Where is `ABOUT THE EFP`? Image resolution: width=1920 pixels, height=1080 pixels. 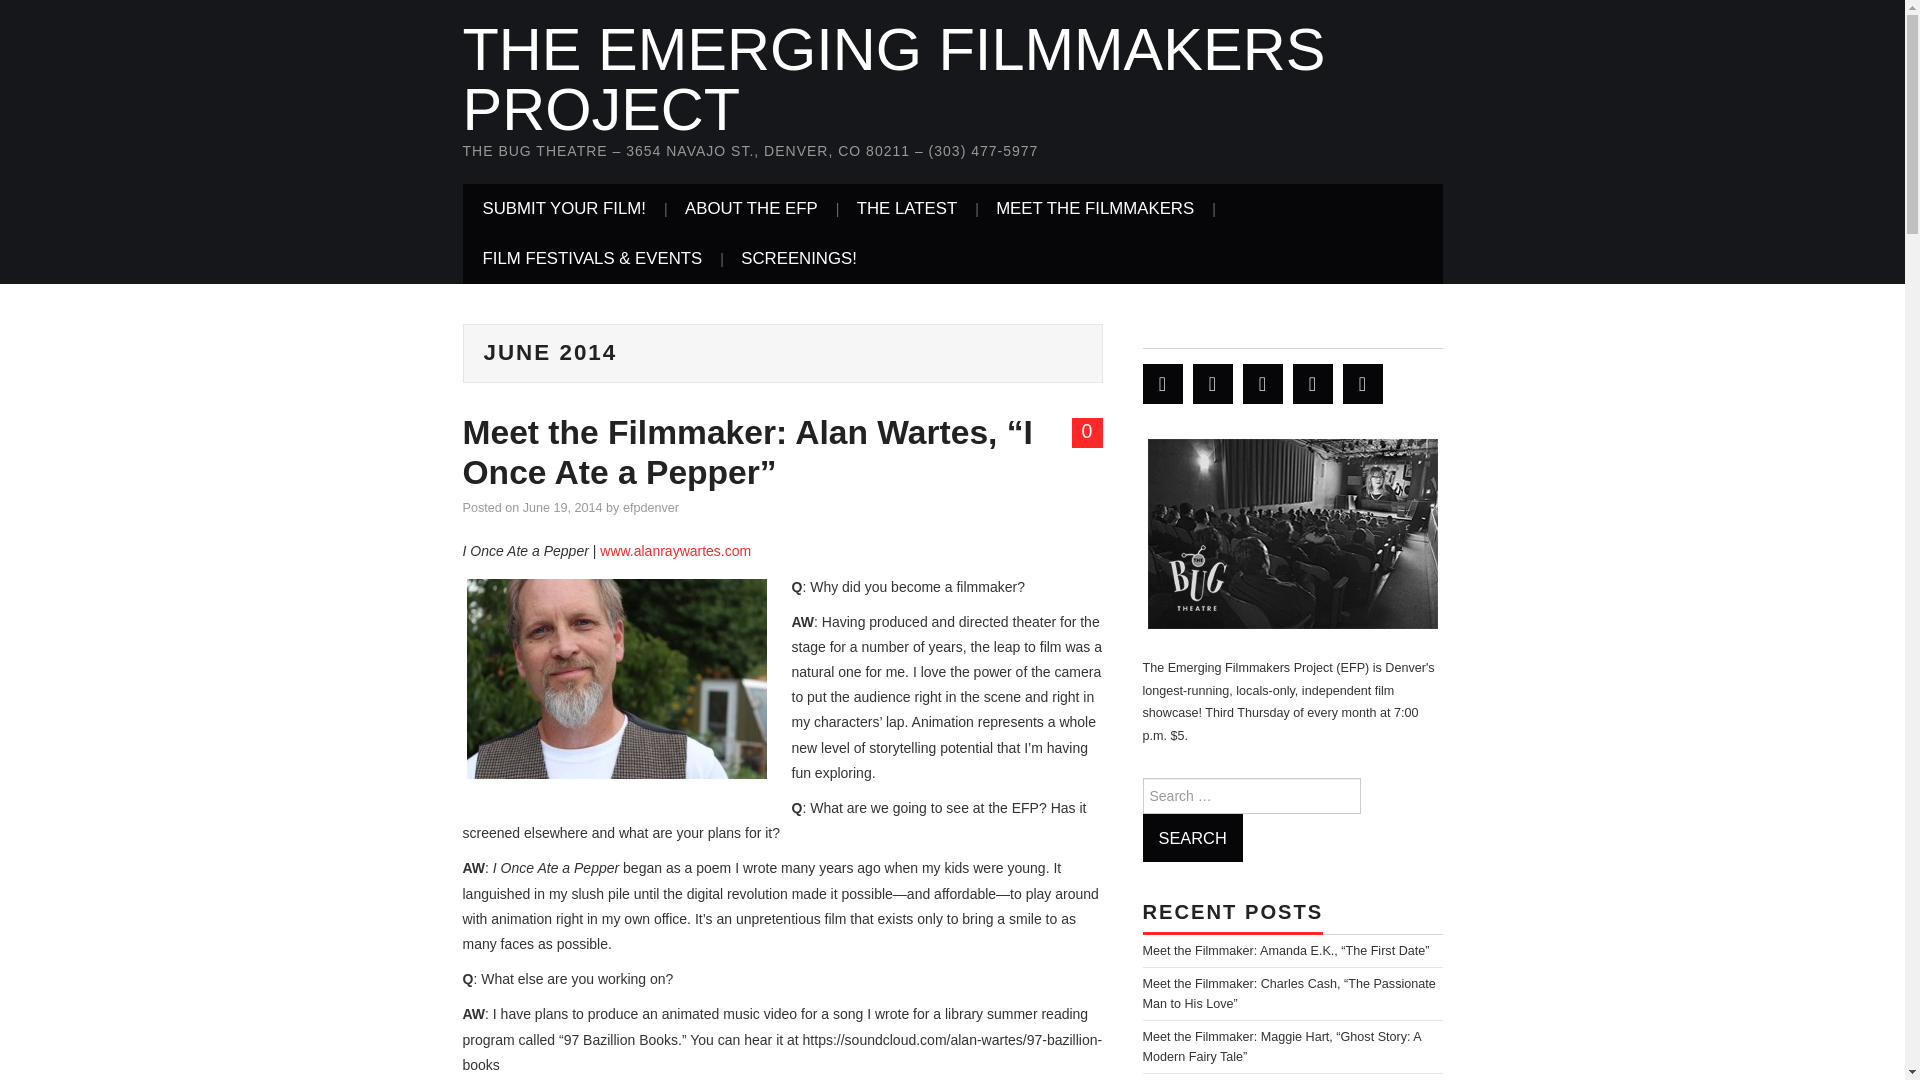
ABOUT THE EFP is located at coordinates (750, 208).